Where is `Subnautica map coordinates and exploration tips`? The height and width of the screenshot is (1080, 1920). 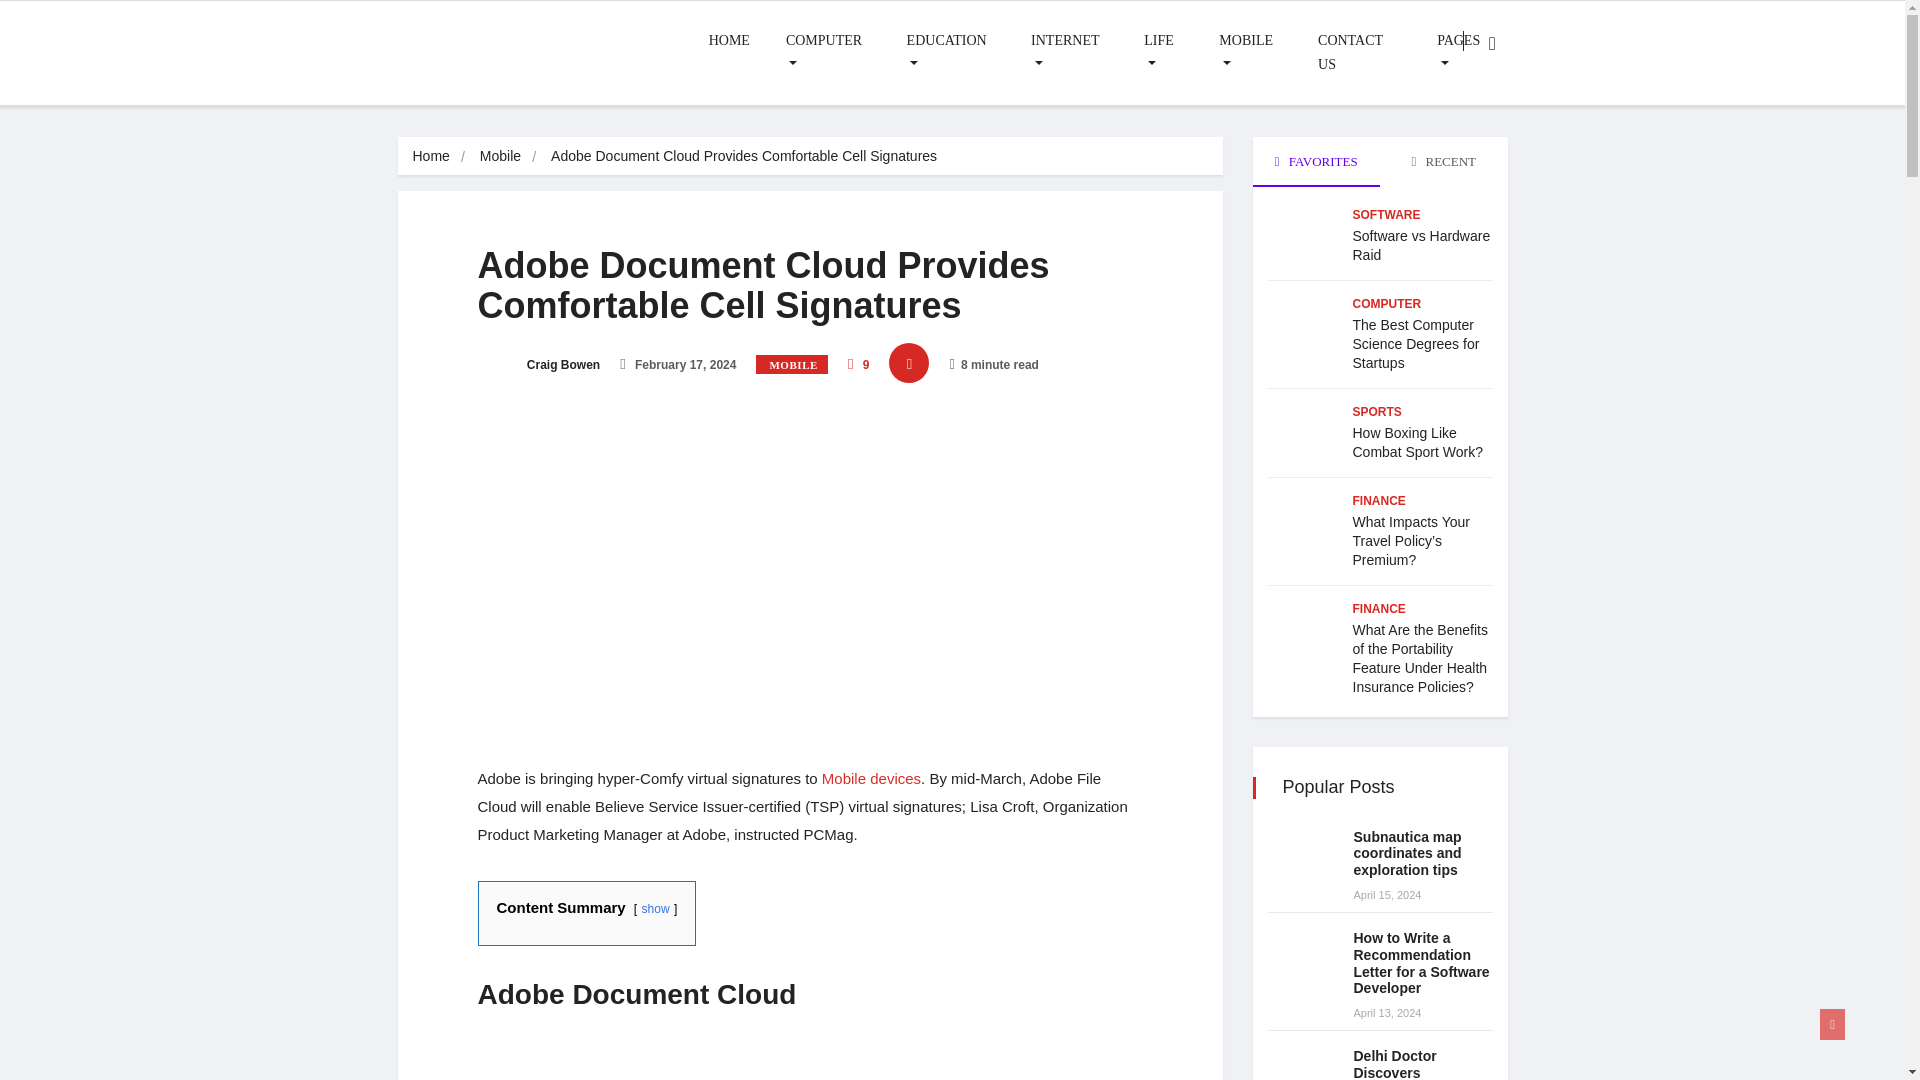 Subnautica map coordinates and exploration tips is located at coordinates (1407, 854).